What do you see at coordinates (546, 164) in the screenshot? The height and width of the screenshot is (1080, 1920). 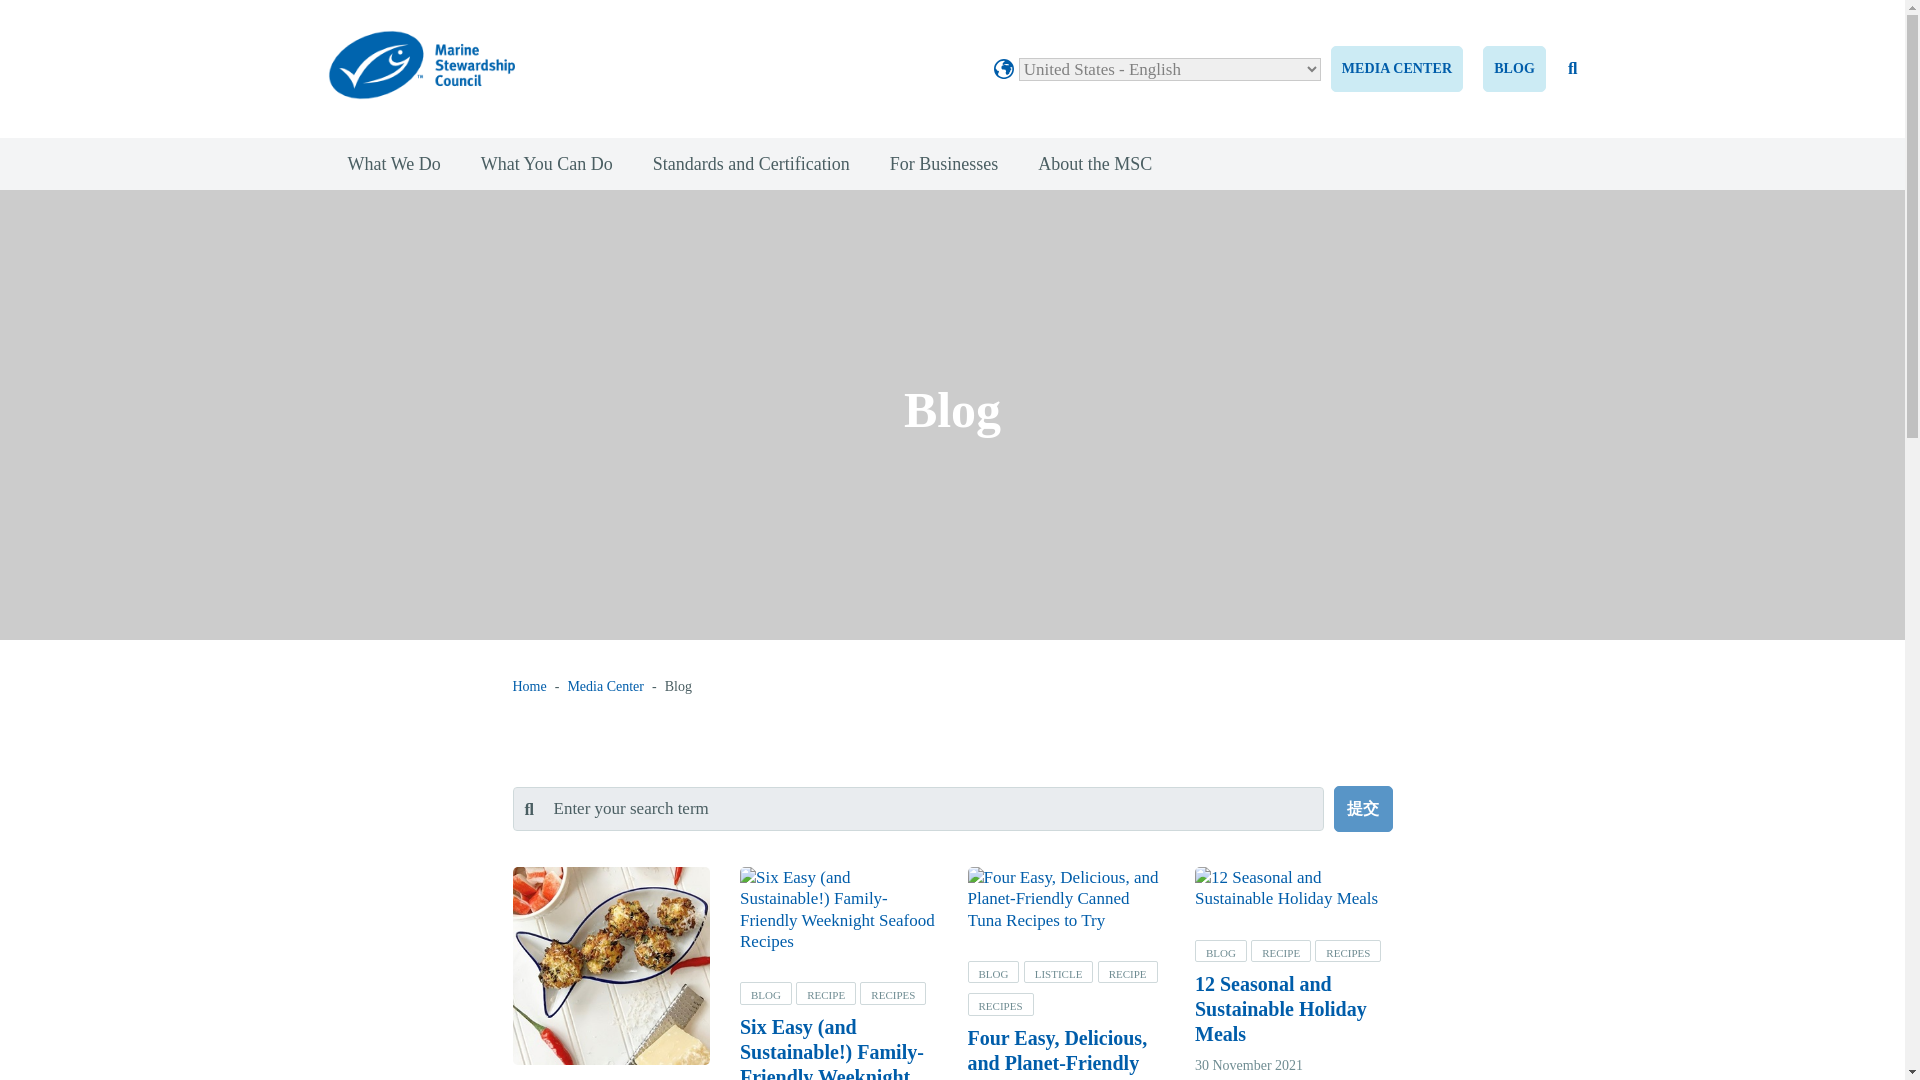 I see `What You Can Do` at bounding box center [546, 164].